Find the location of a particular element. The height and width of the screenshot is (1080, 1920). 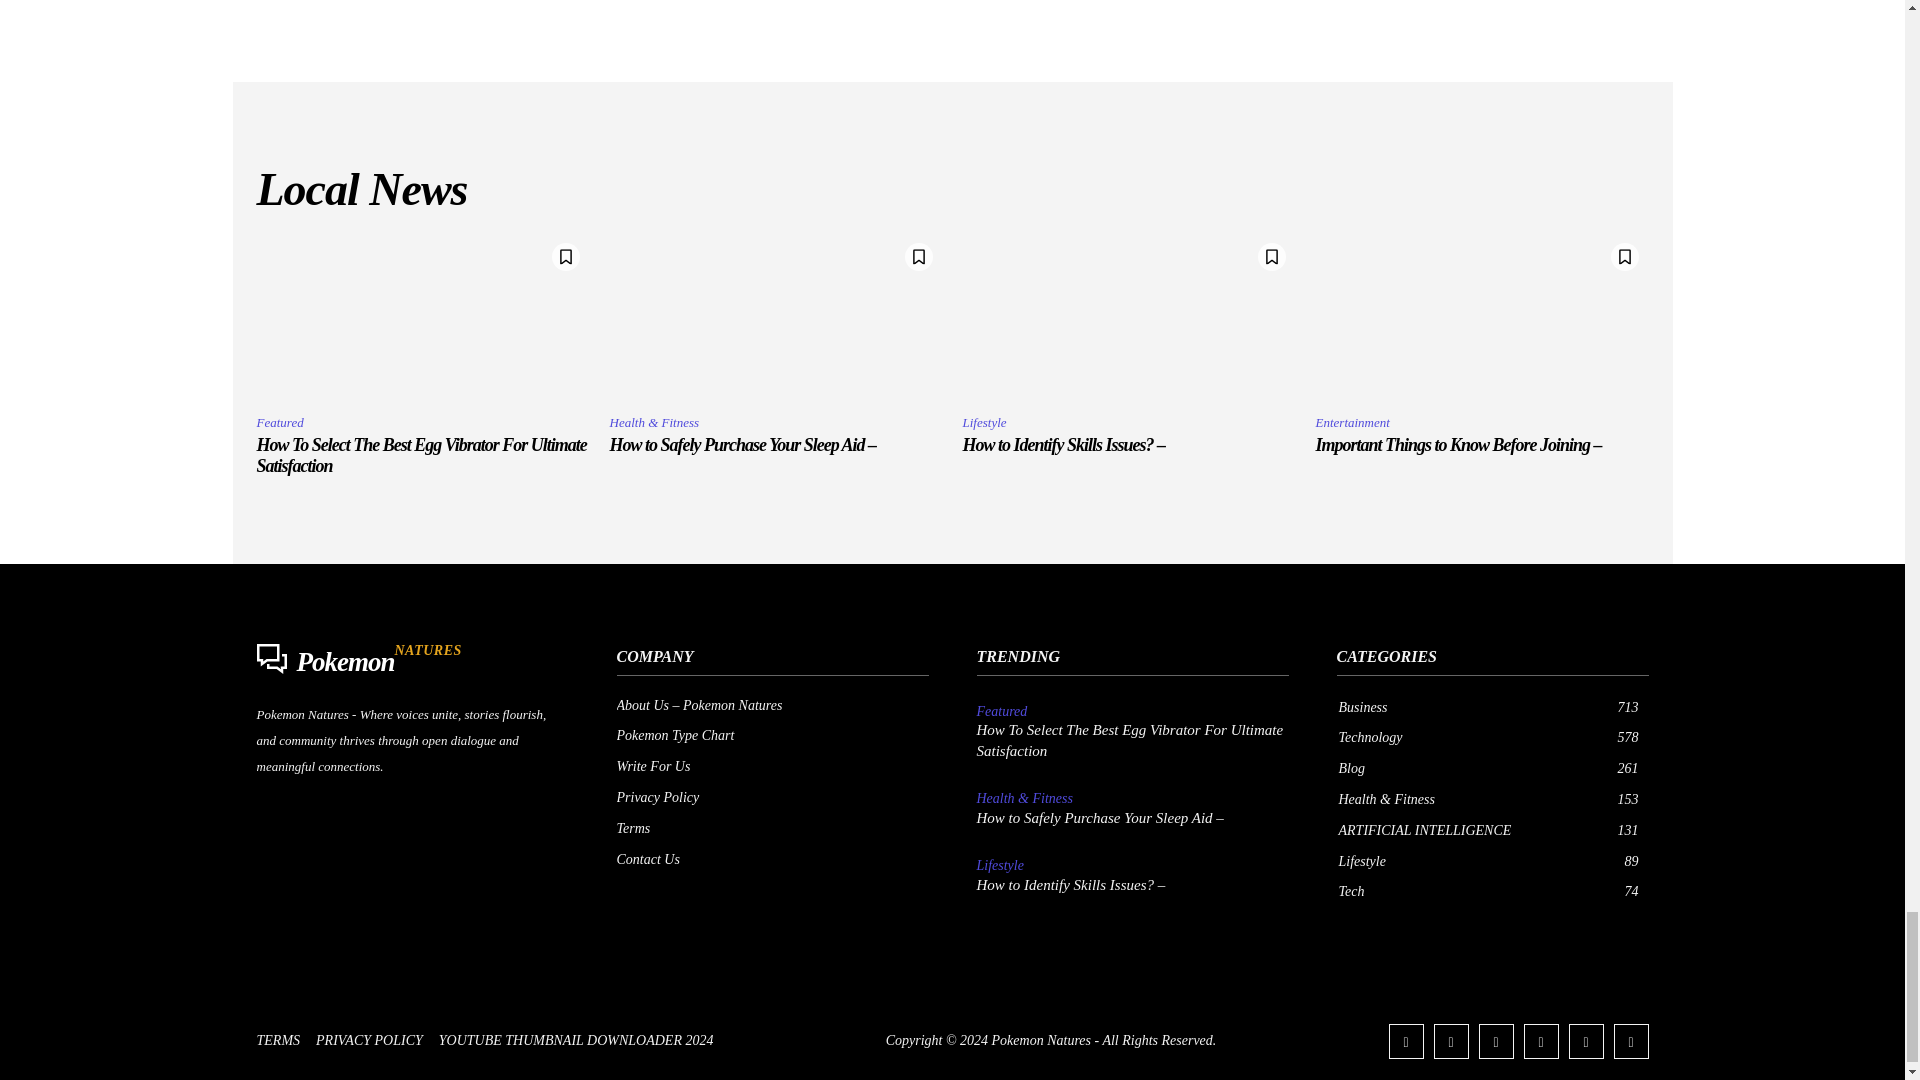

Twitter is located at coordinates (1586, 1041).